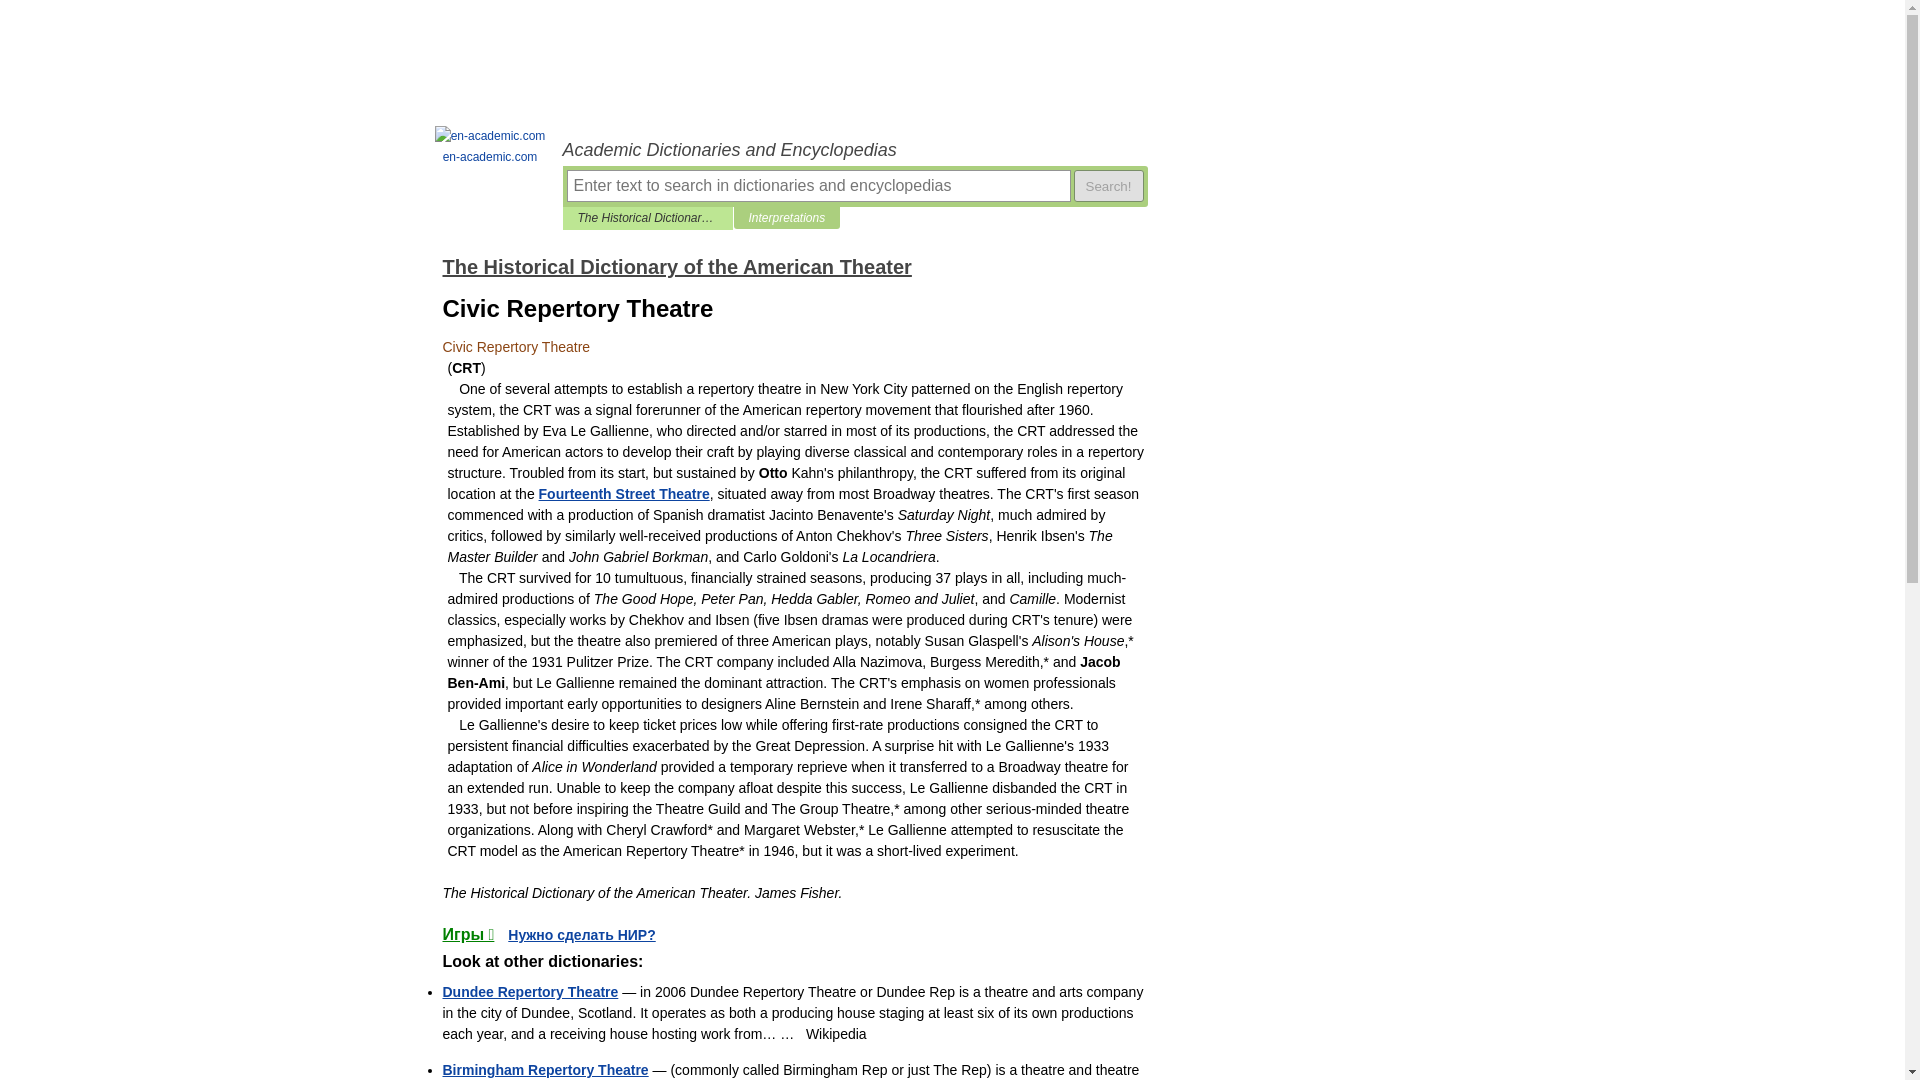 Image resolution: width=1920 pixels, height=1080 pixels. I want to click on The Historical Dictionary of the American Theater, so click(676, 266).